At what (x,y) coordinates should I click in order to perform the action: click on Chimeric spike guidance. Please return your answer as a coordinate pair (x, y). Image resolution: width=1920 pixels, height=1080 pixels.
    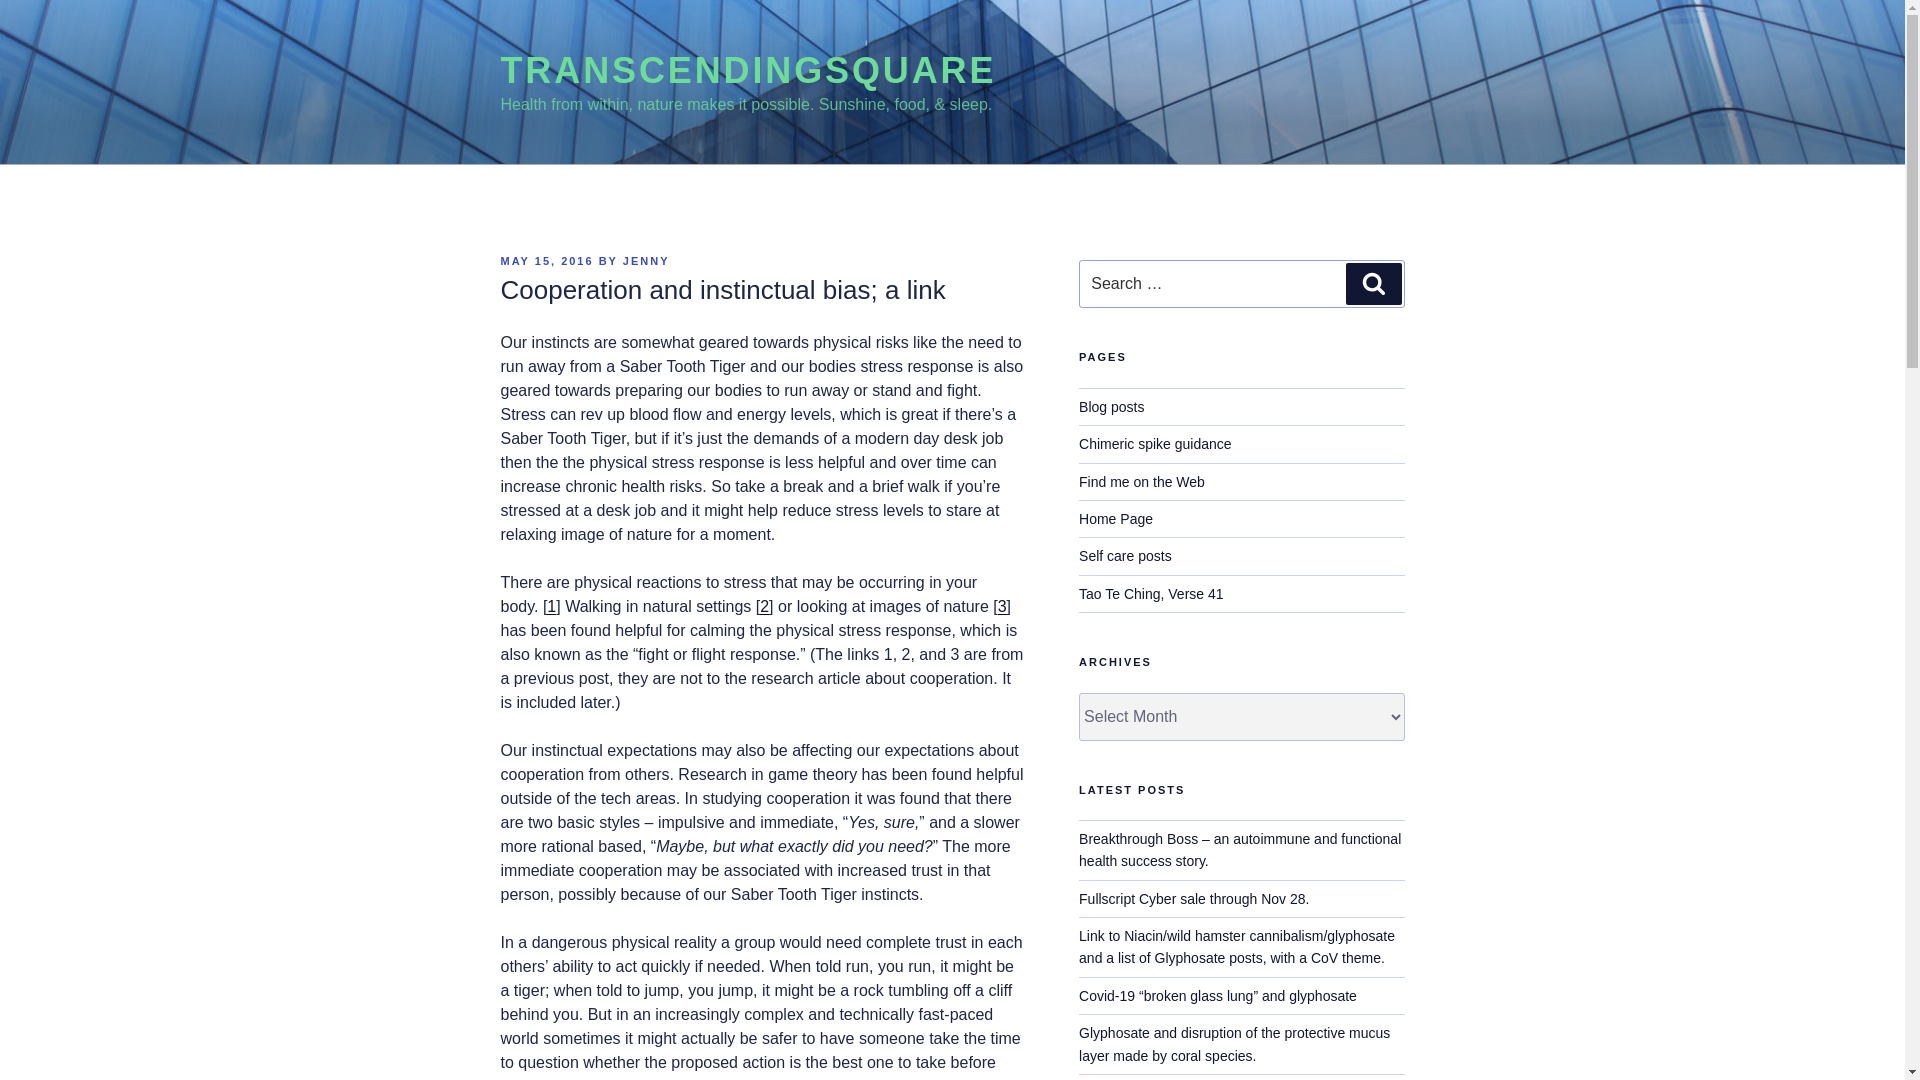
    Looking at the image, I should click on (1156, 444).